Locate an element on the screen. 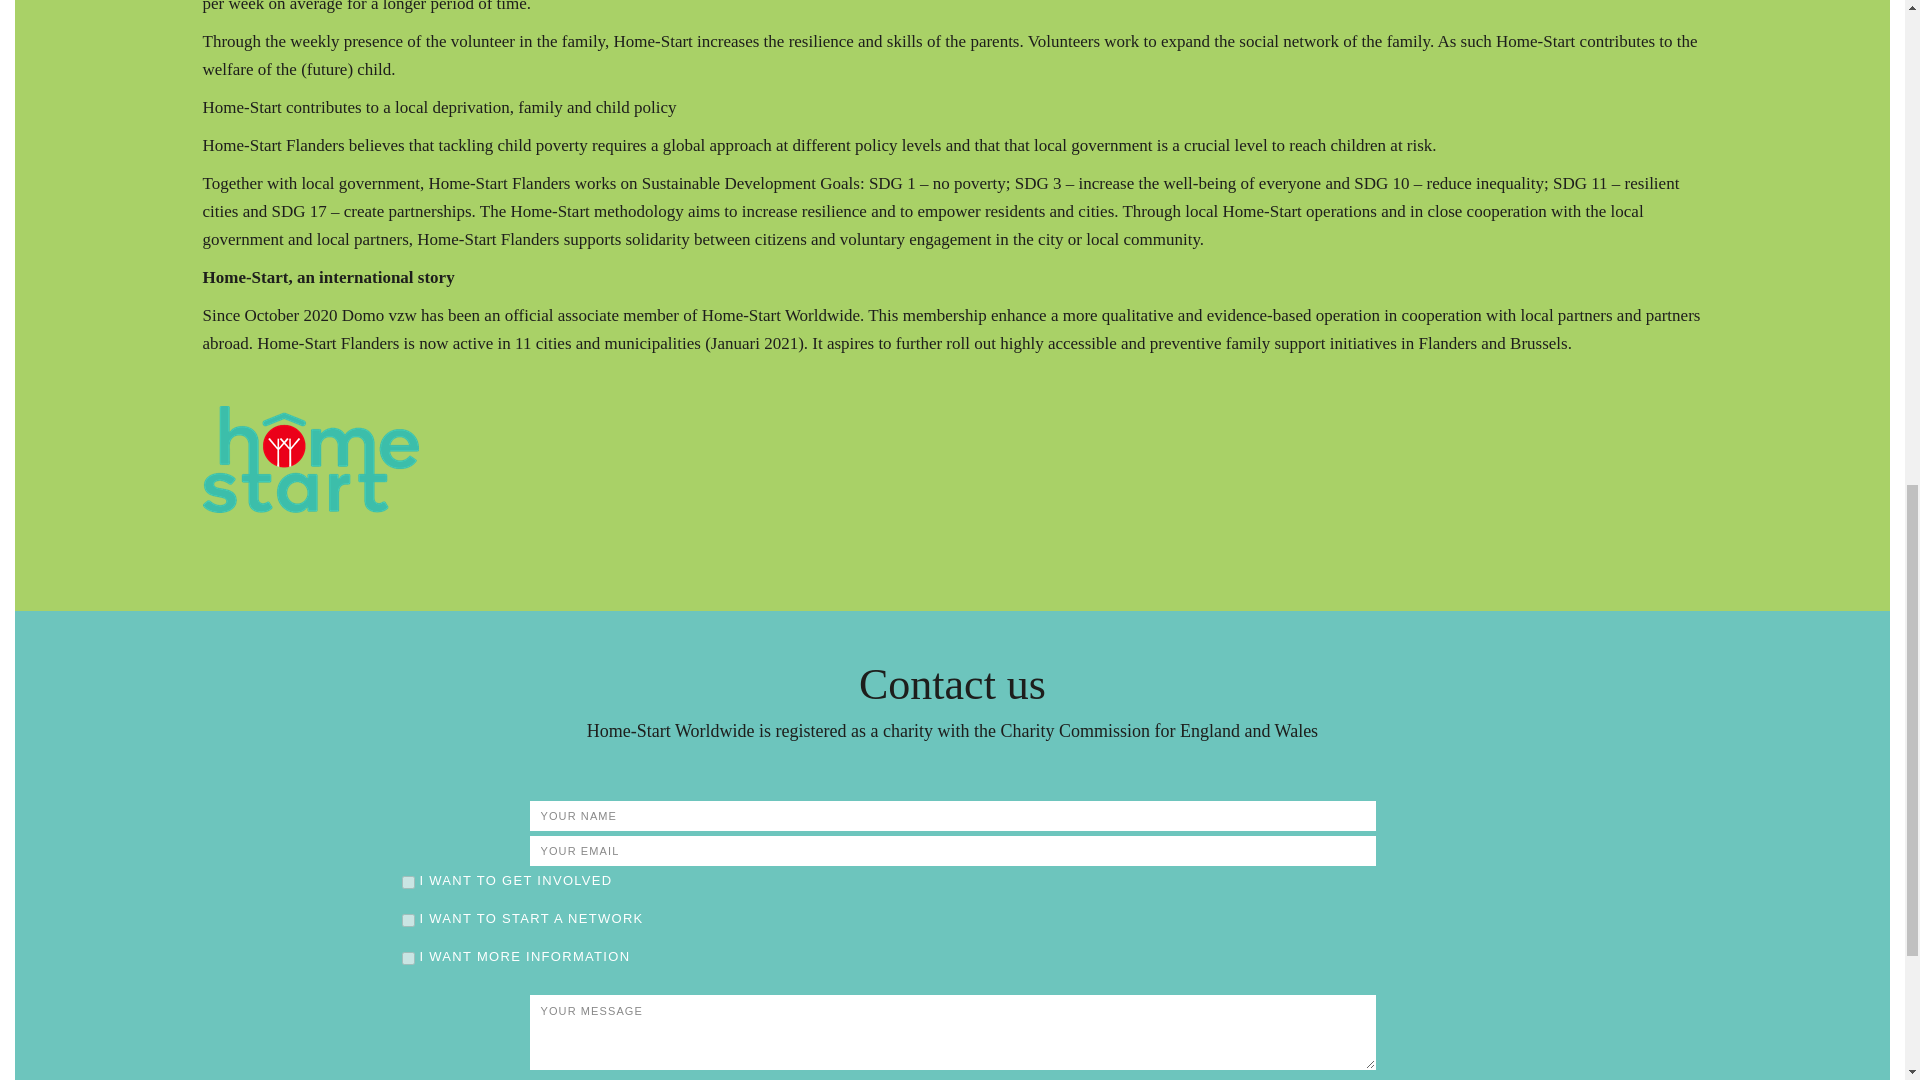 The height and width of the screenshot is (1080, 1920). I WANT MORE INFORMATION is located at coordinates (408, 958).